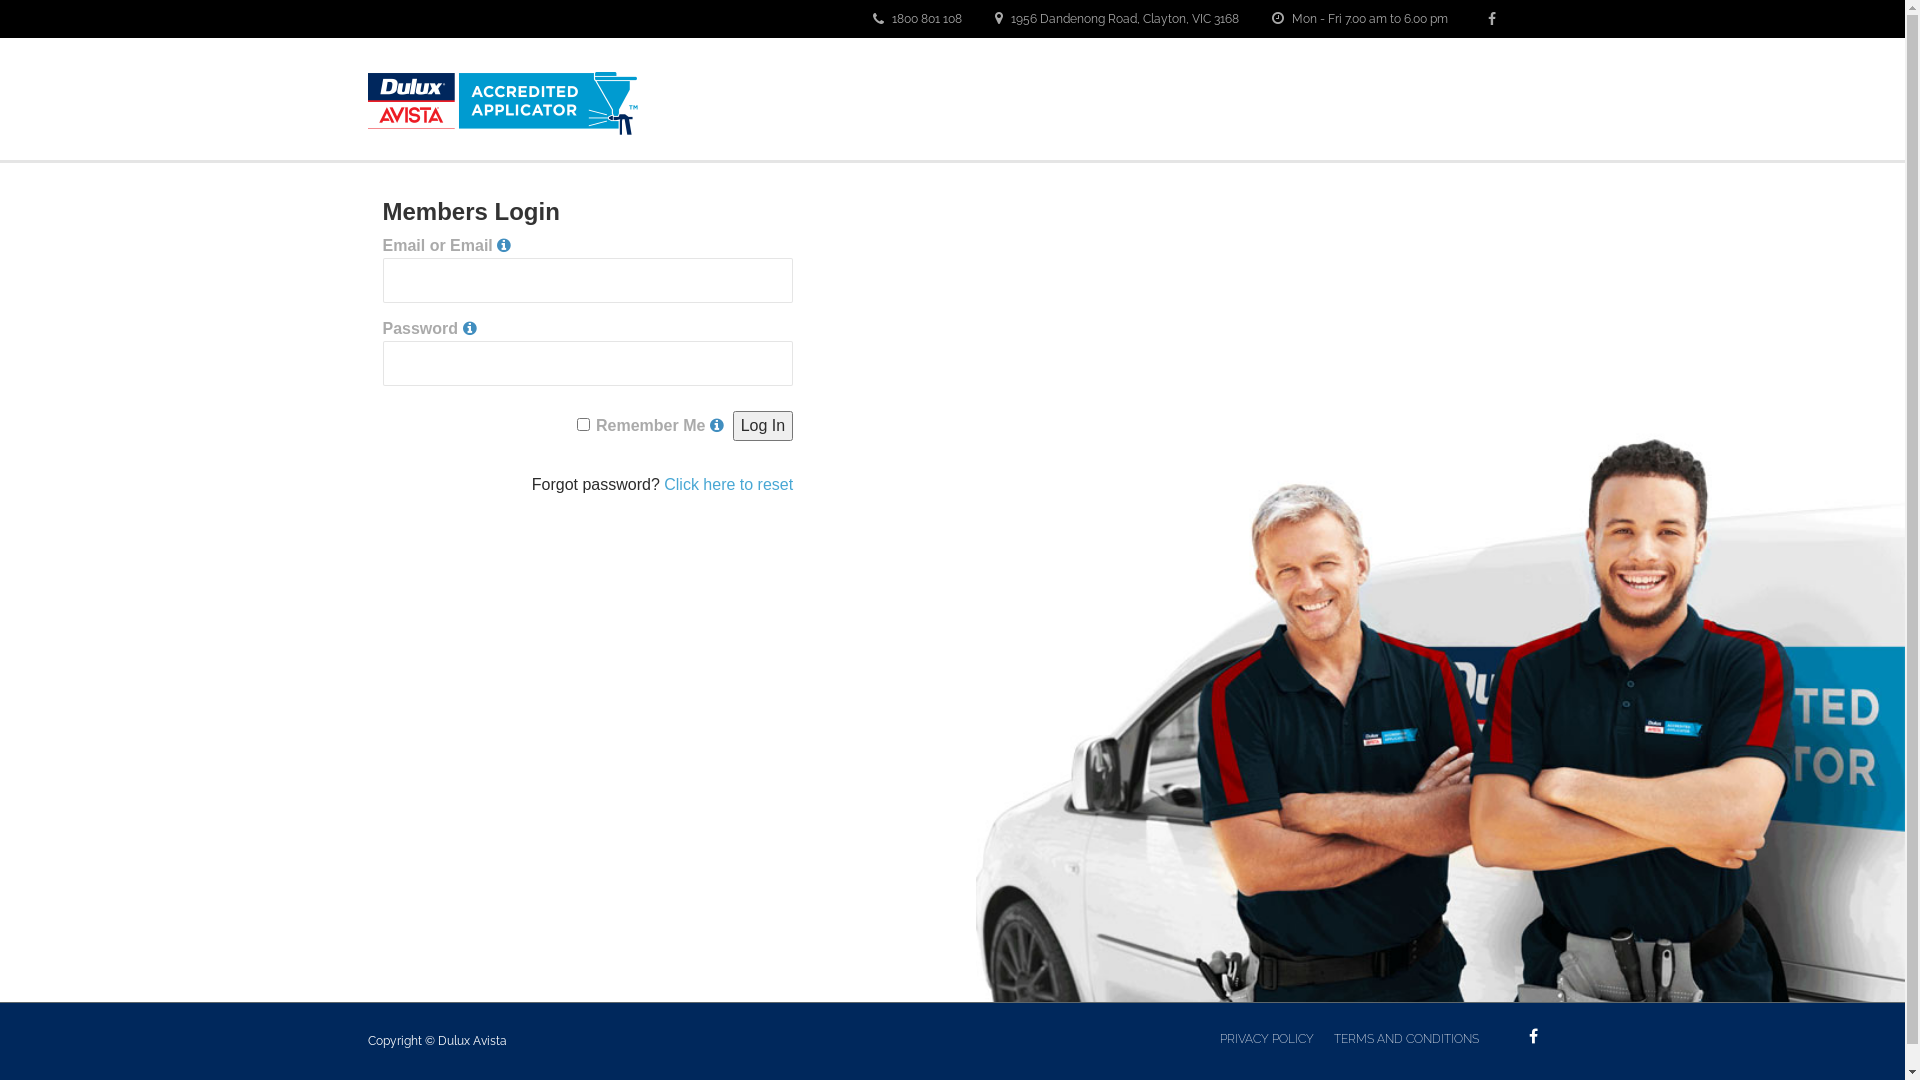 Image resolution: width=1920 pixels, height=1080 pixels. What do you see at coordinates (763, 426) in the screenshot?
I see `Log In` at bounding box center [763, 426].